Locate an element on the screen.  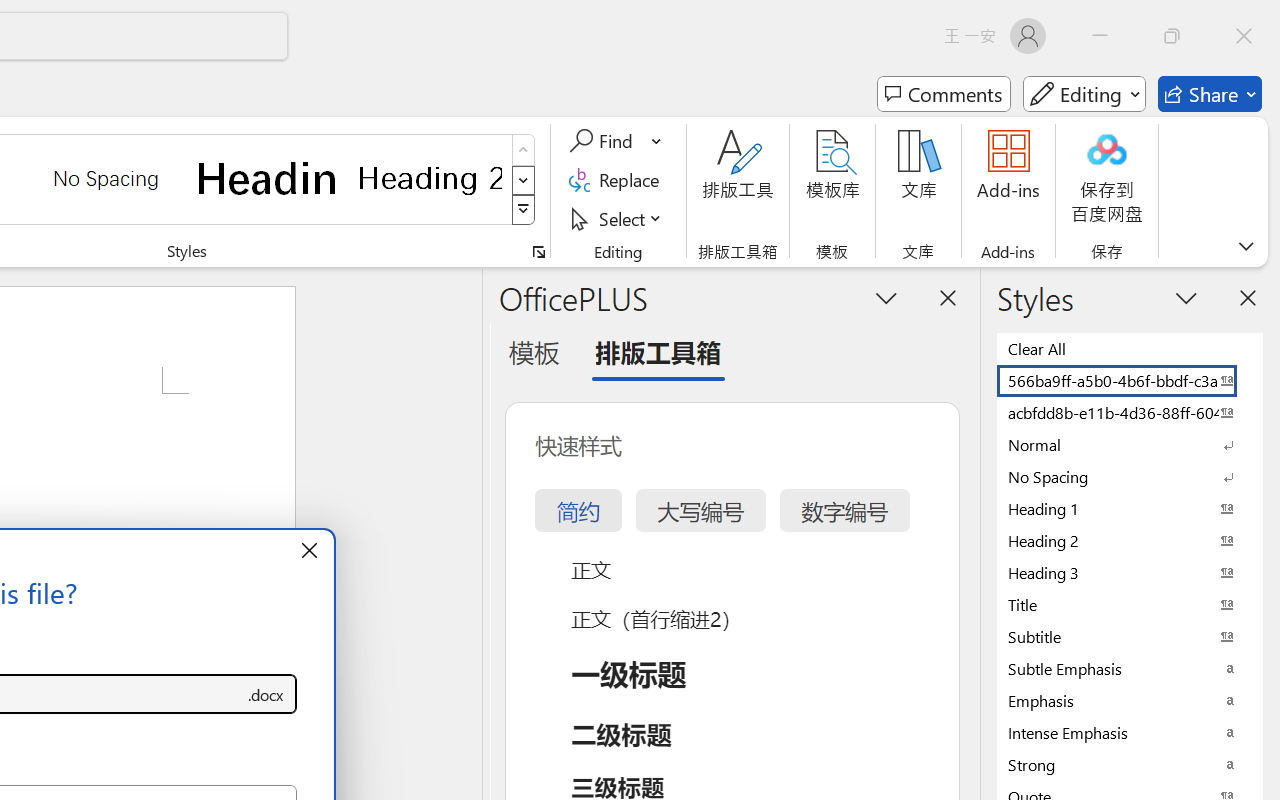
Class: NetUIImage is located at coordinates (524, 210).